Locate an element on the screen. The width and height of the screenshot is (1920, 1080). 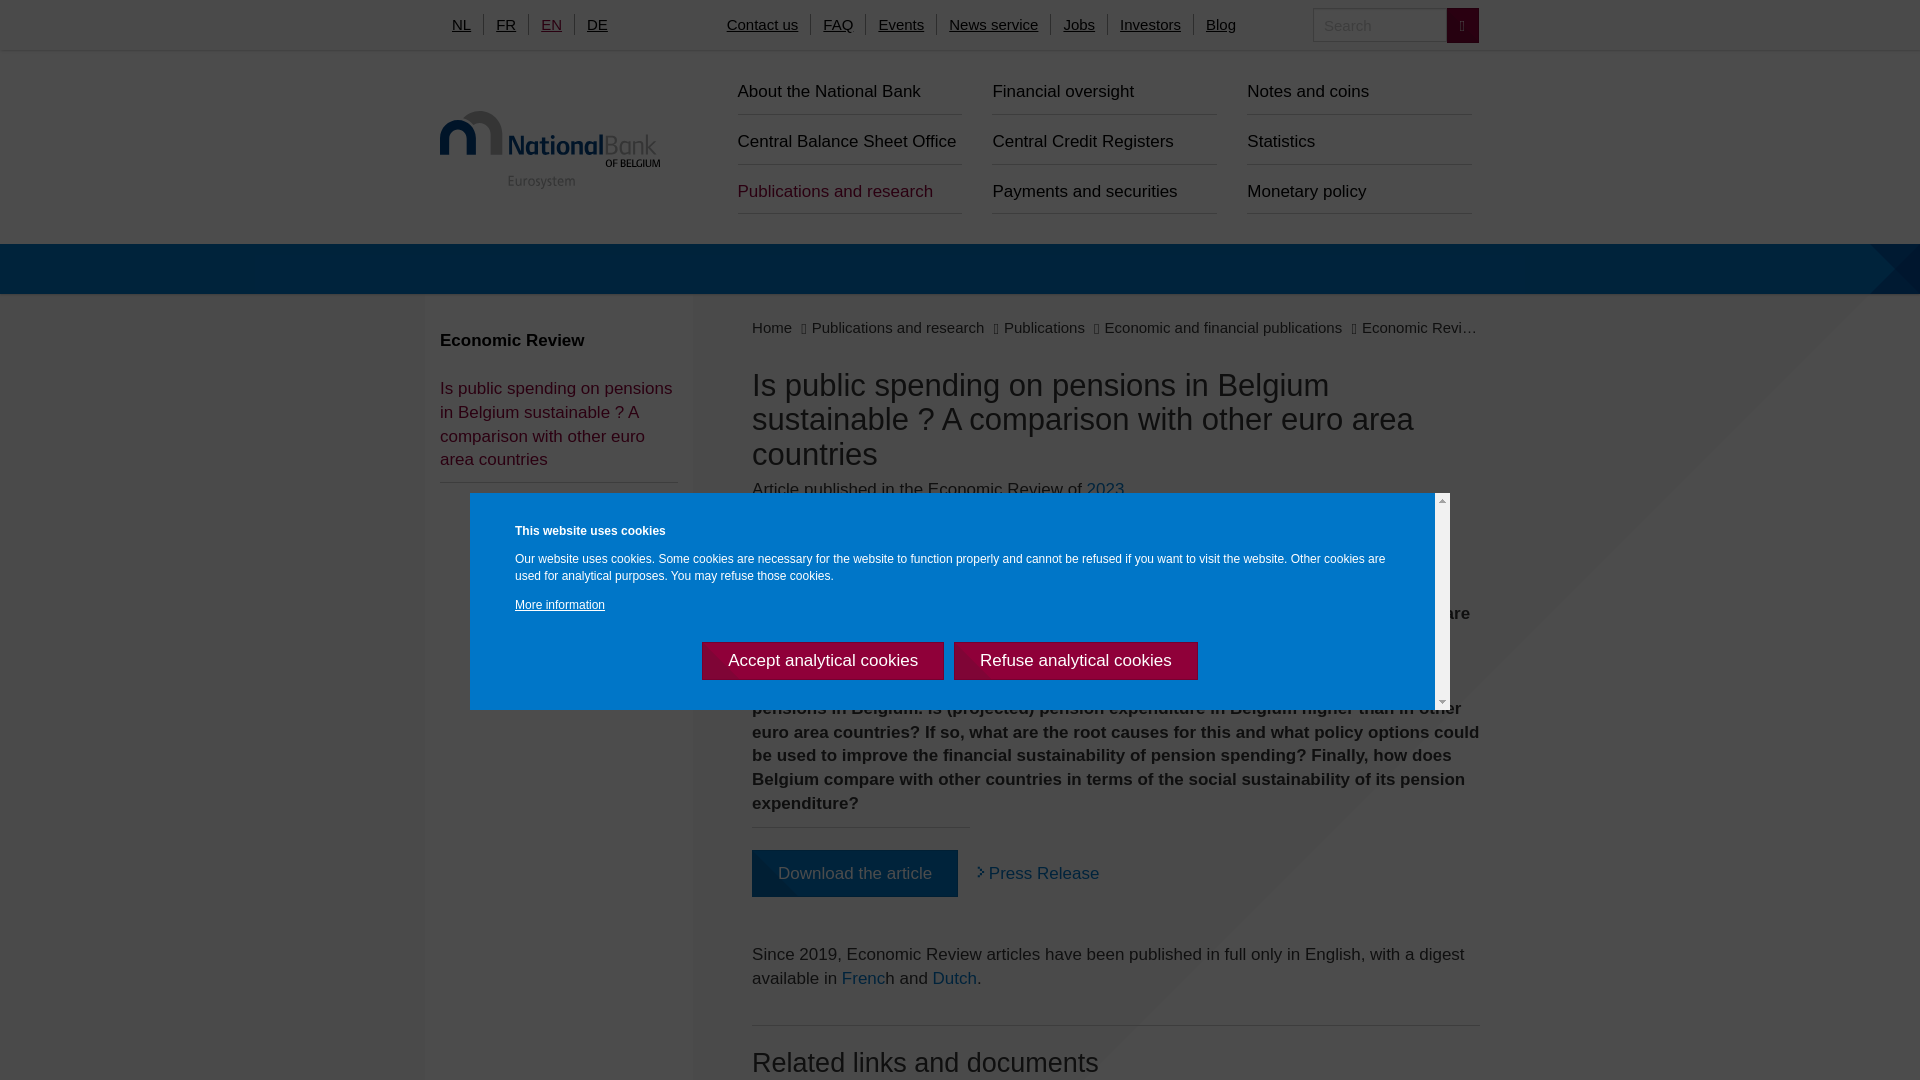
Van Parys, S. is located at coordinates (1275, 566).